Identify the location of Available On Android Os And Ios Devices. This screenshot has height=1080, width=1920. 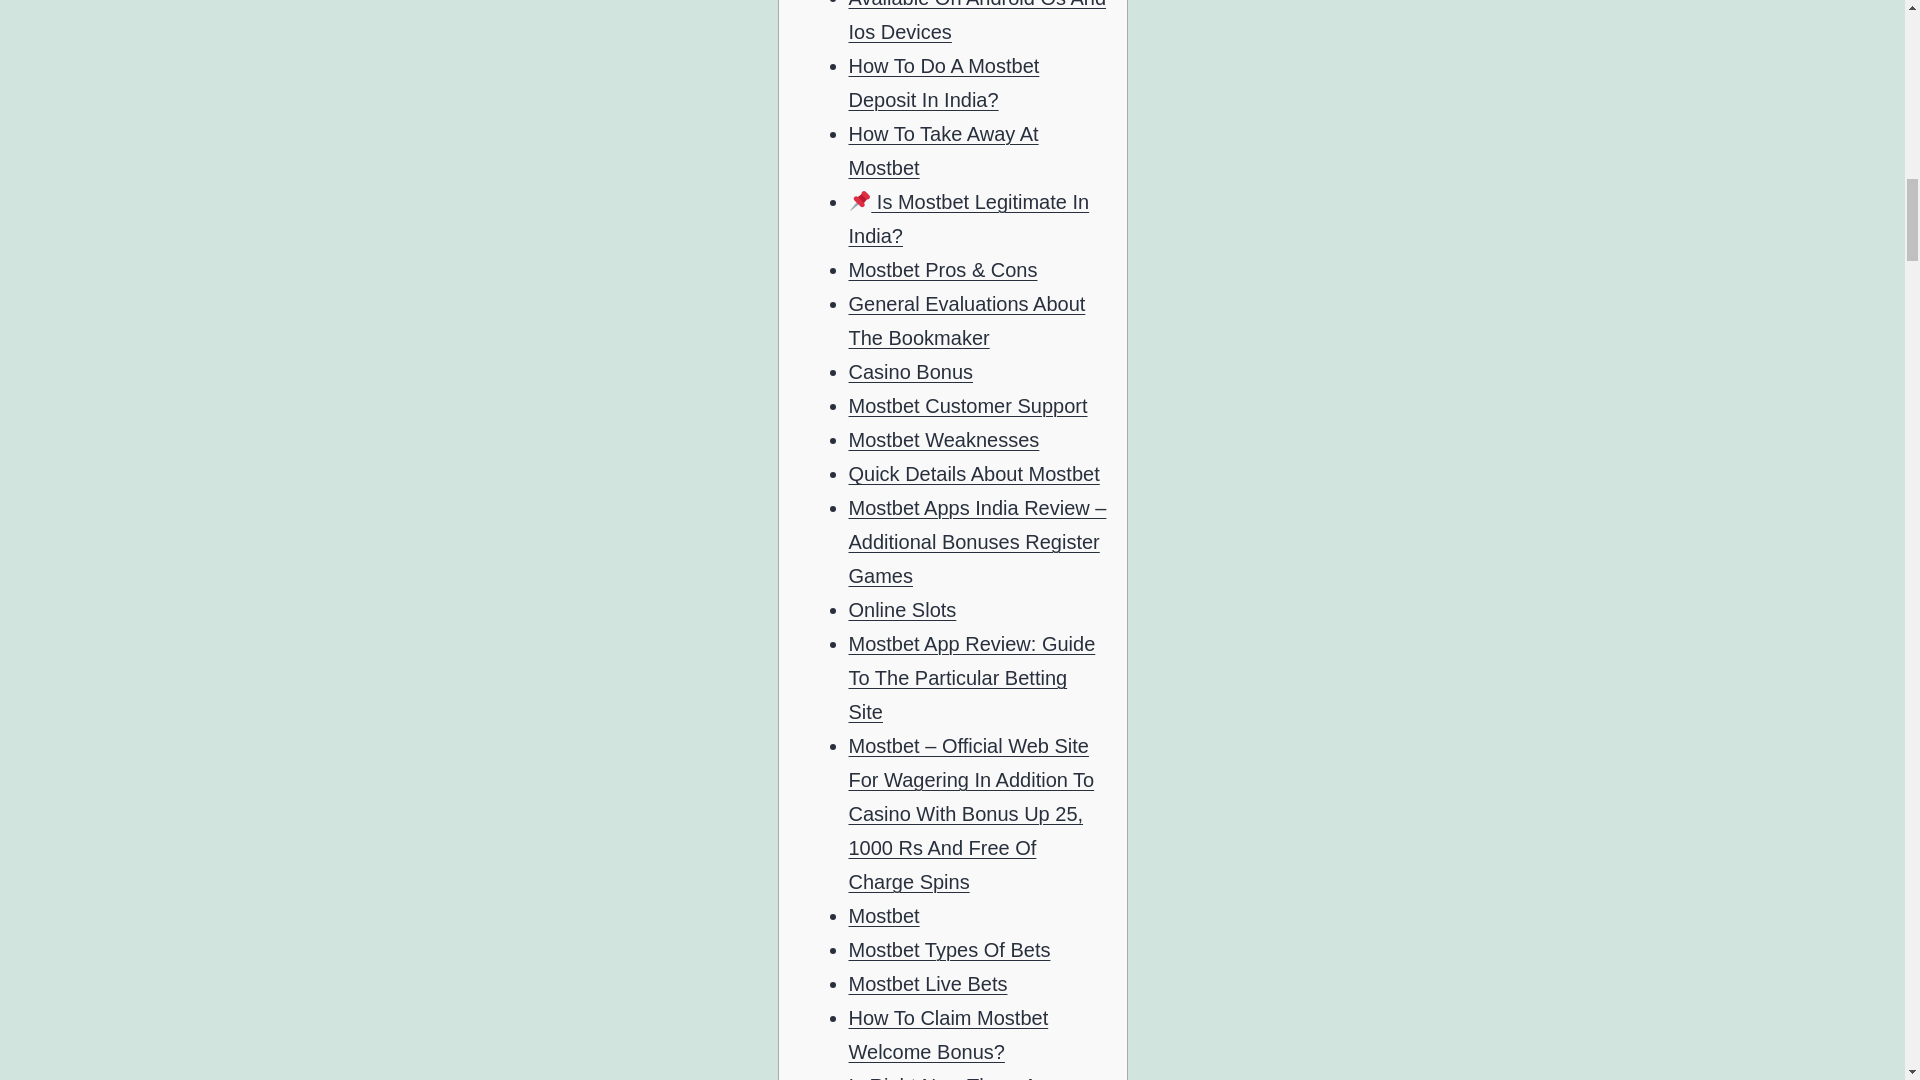
(976, 22).